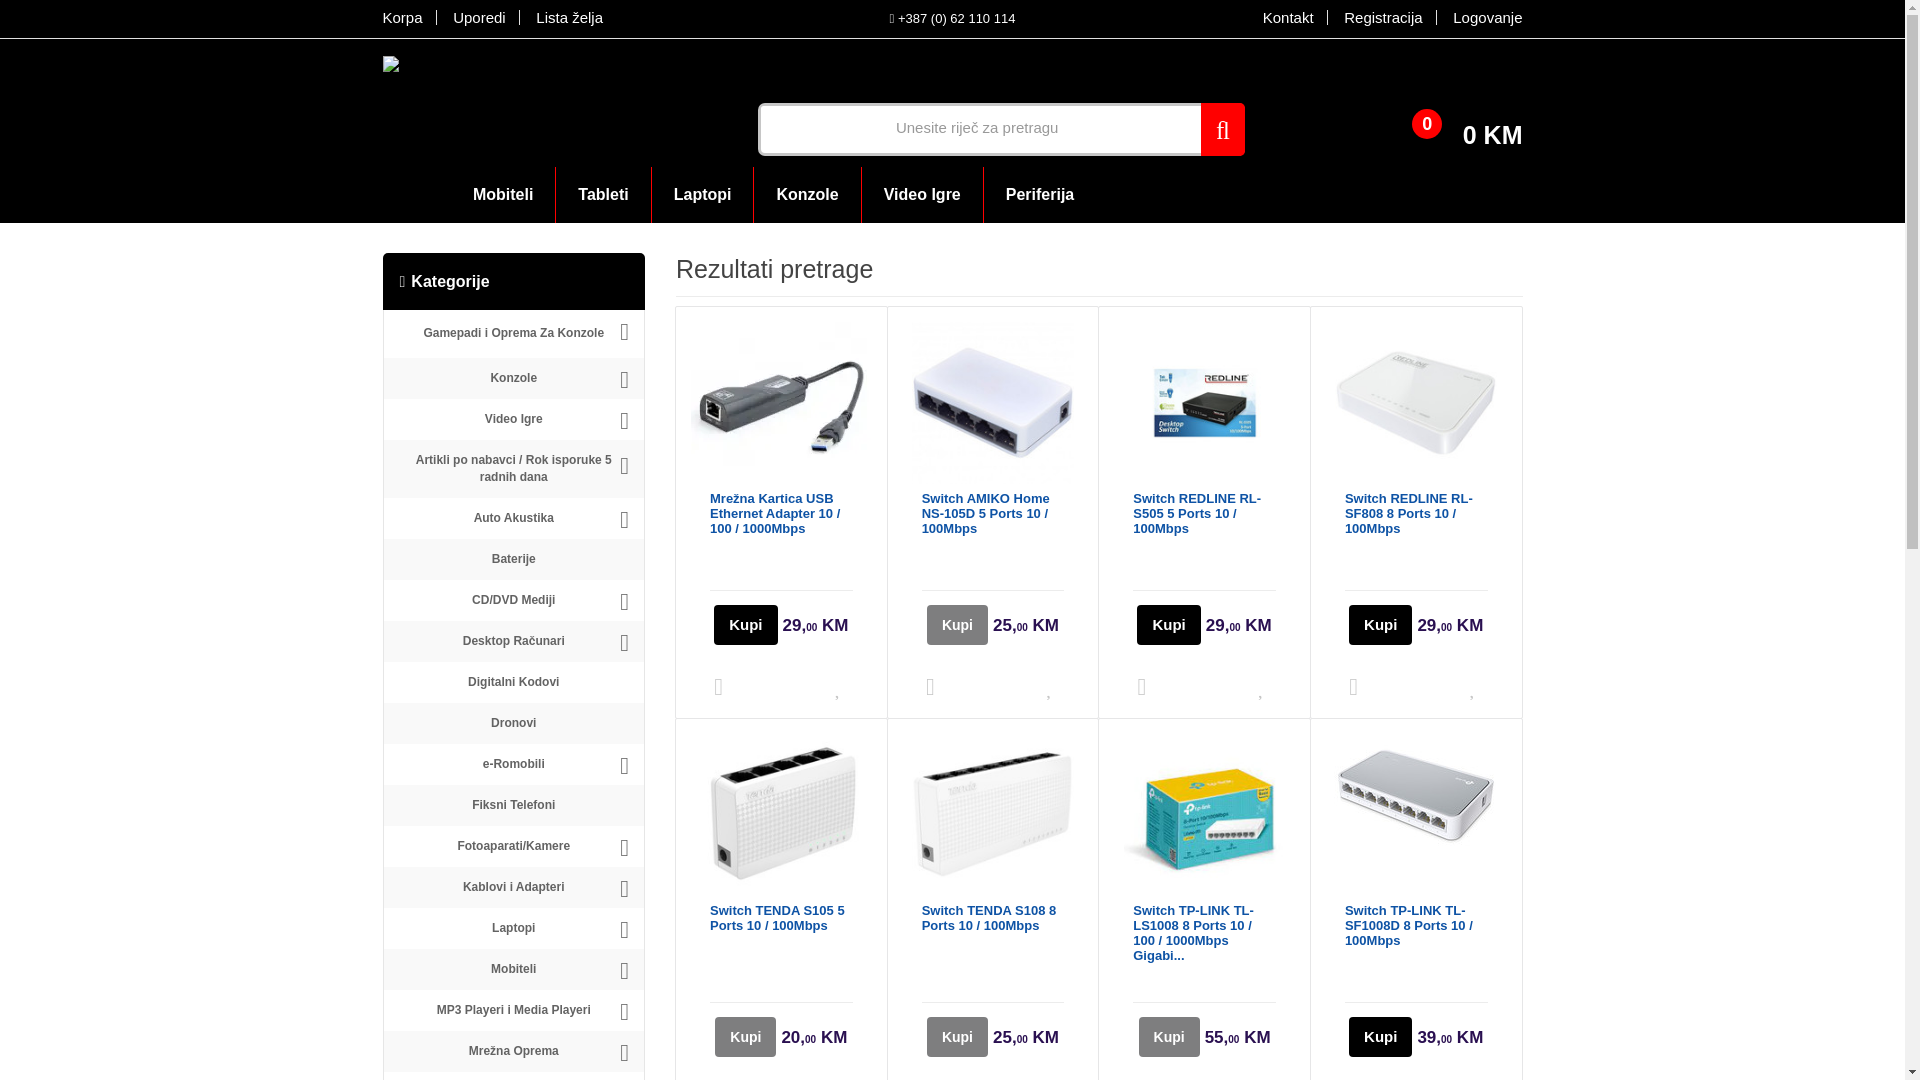  I want to click on Auto Akustika, so click(514, 518).